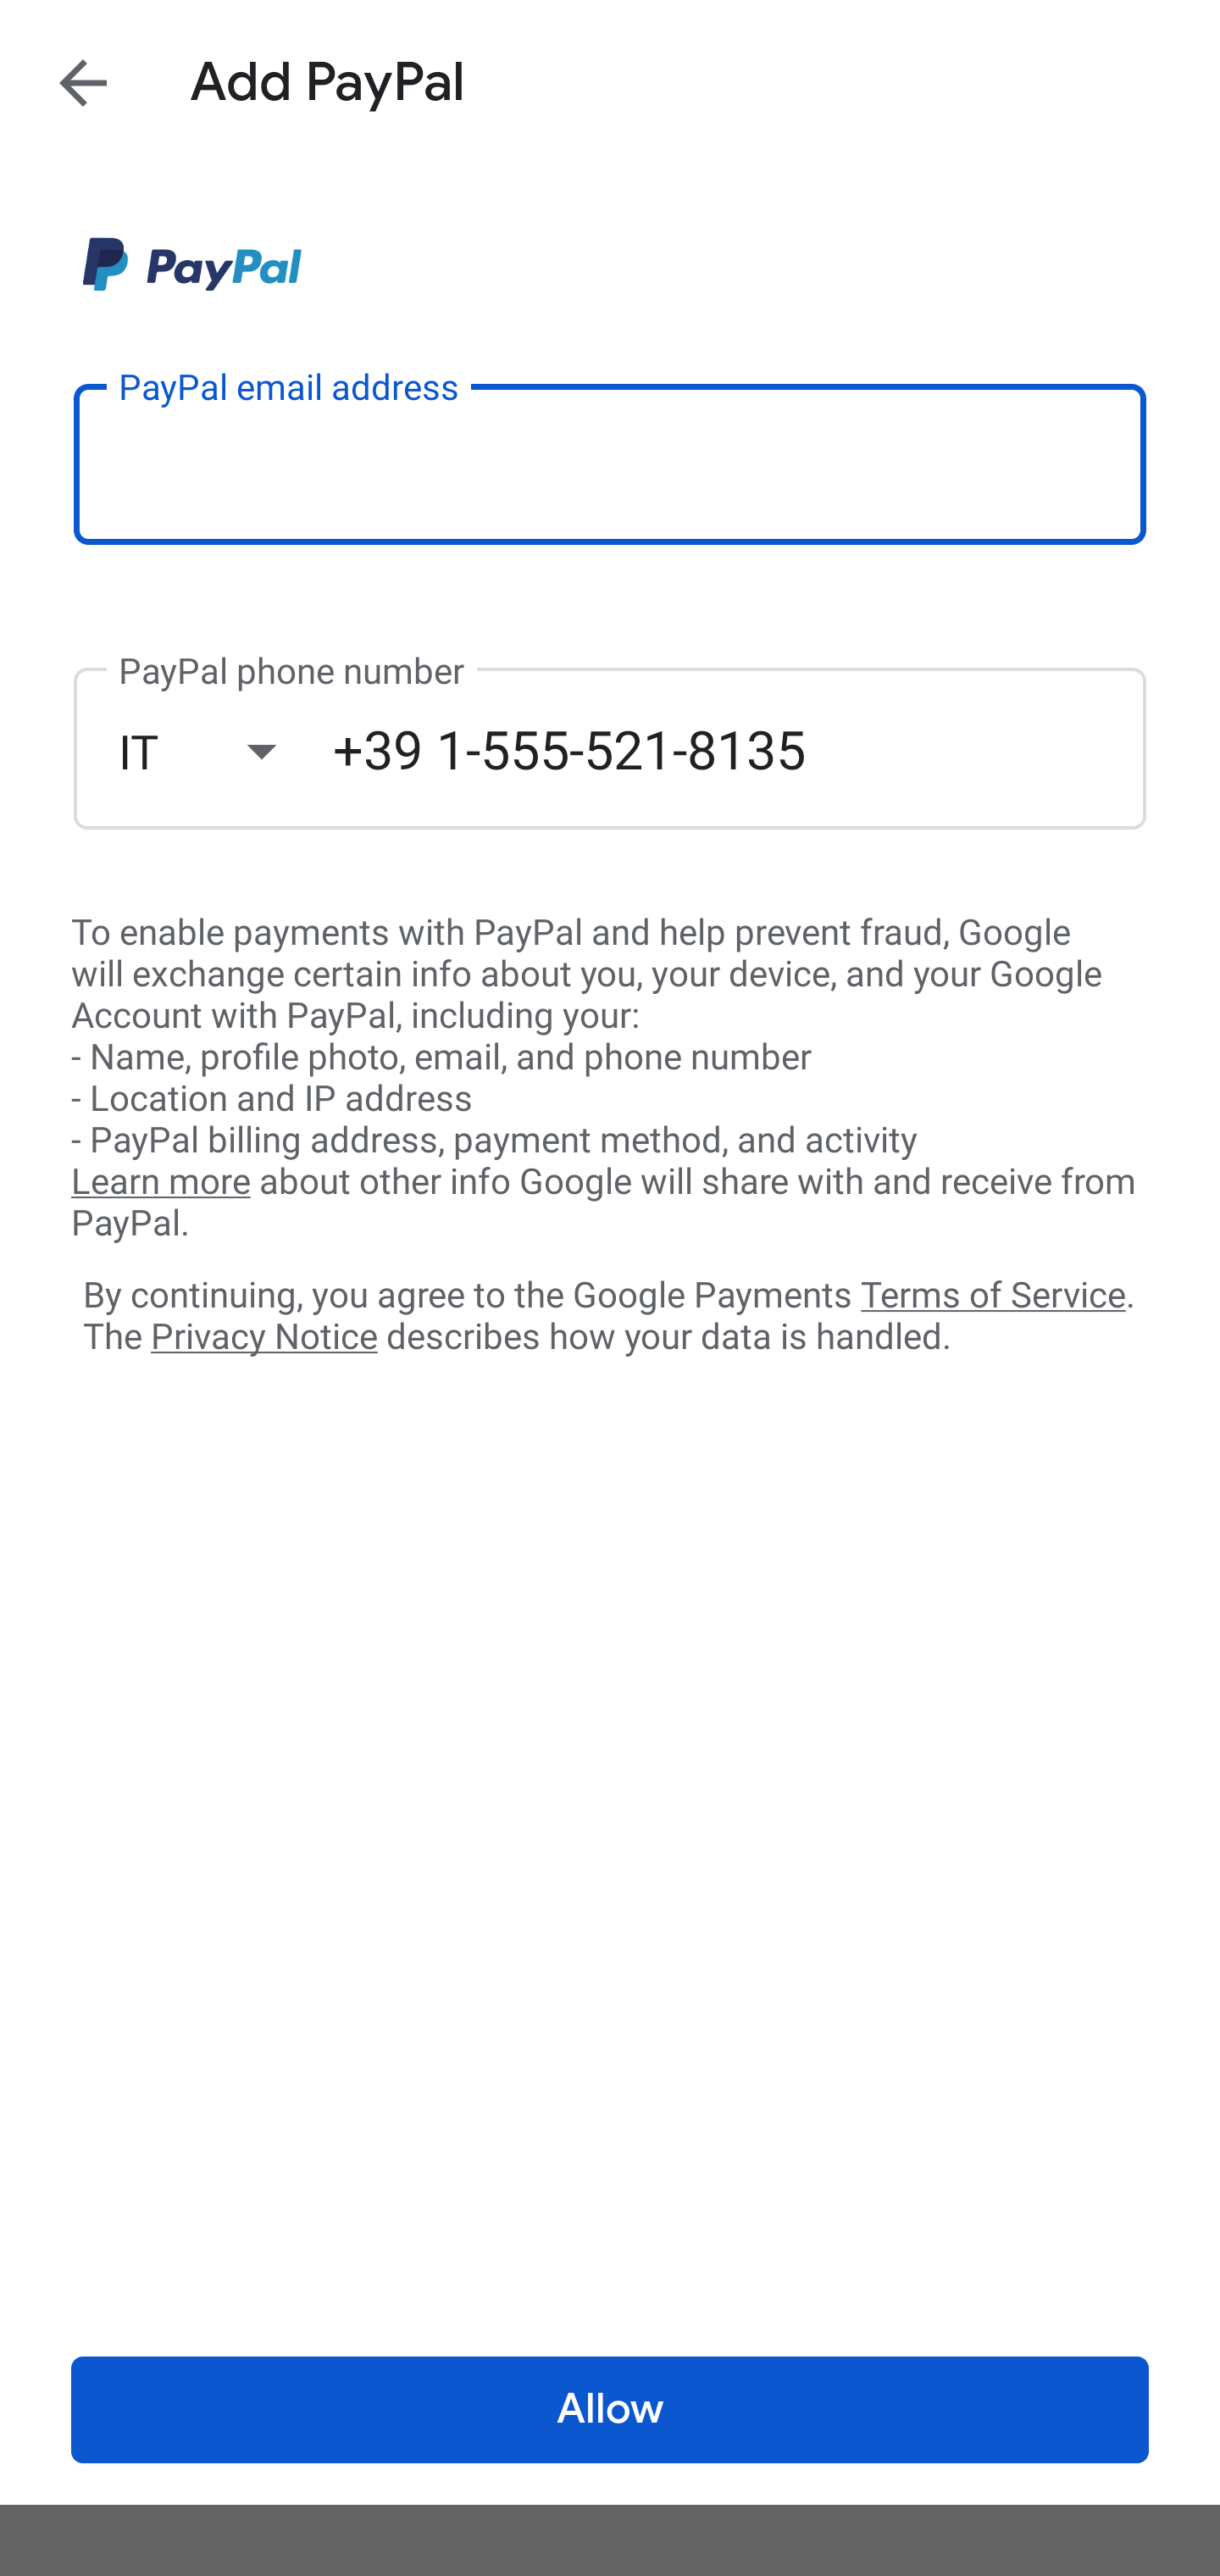  I want to click on Learn more, so click(160, 1182).